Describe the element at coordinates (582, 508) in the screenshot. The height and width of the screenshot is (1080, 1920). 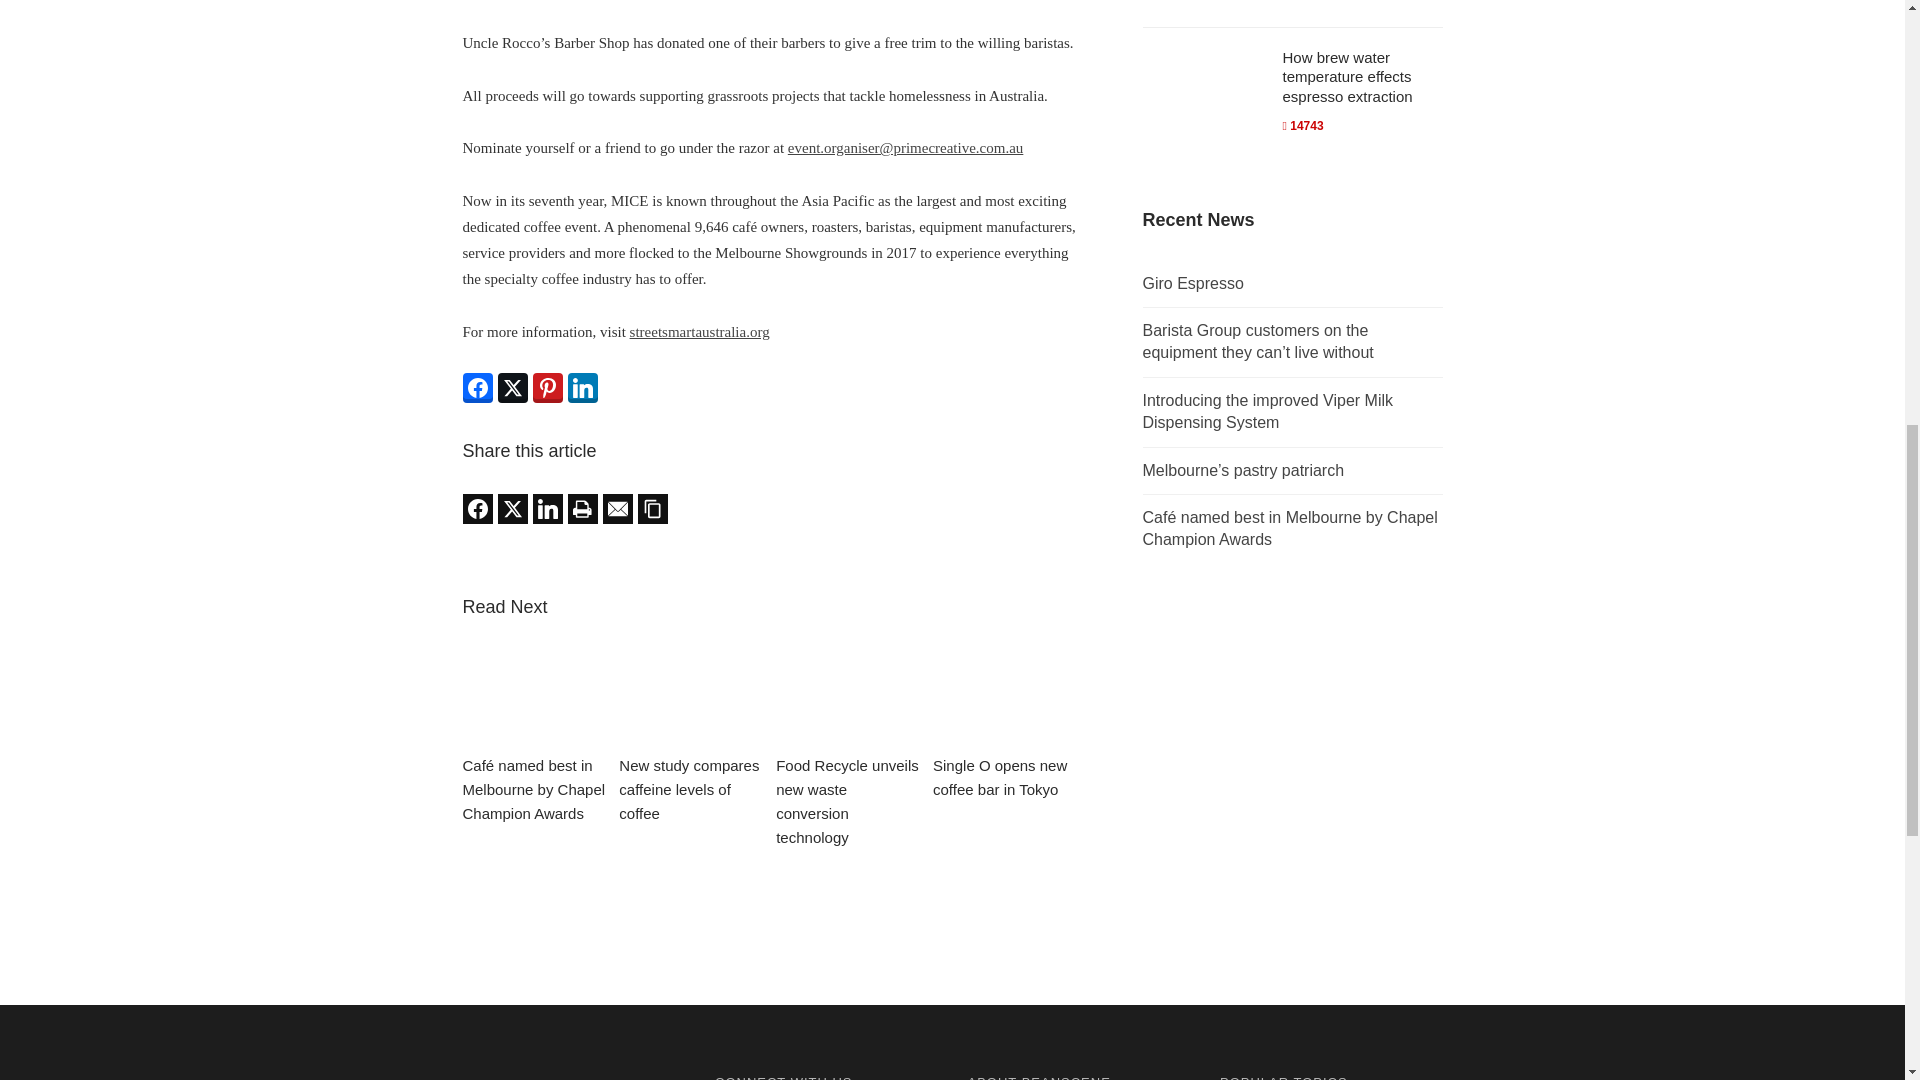
I see `Share on Print` at that location.